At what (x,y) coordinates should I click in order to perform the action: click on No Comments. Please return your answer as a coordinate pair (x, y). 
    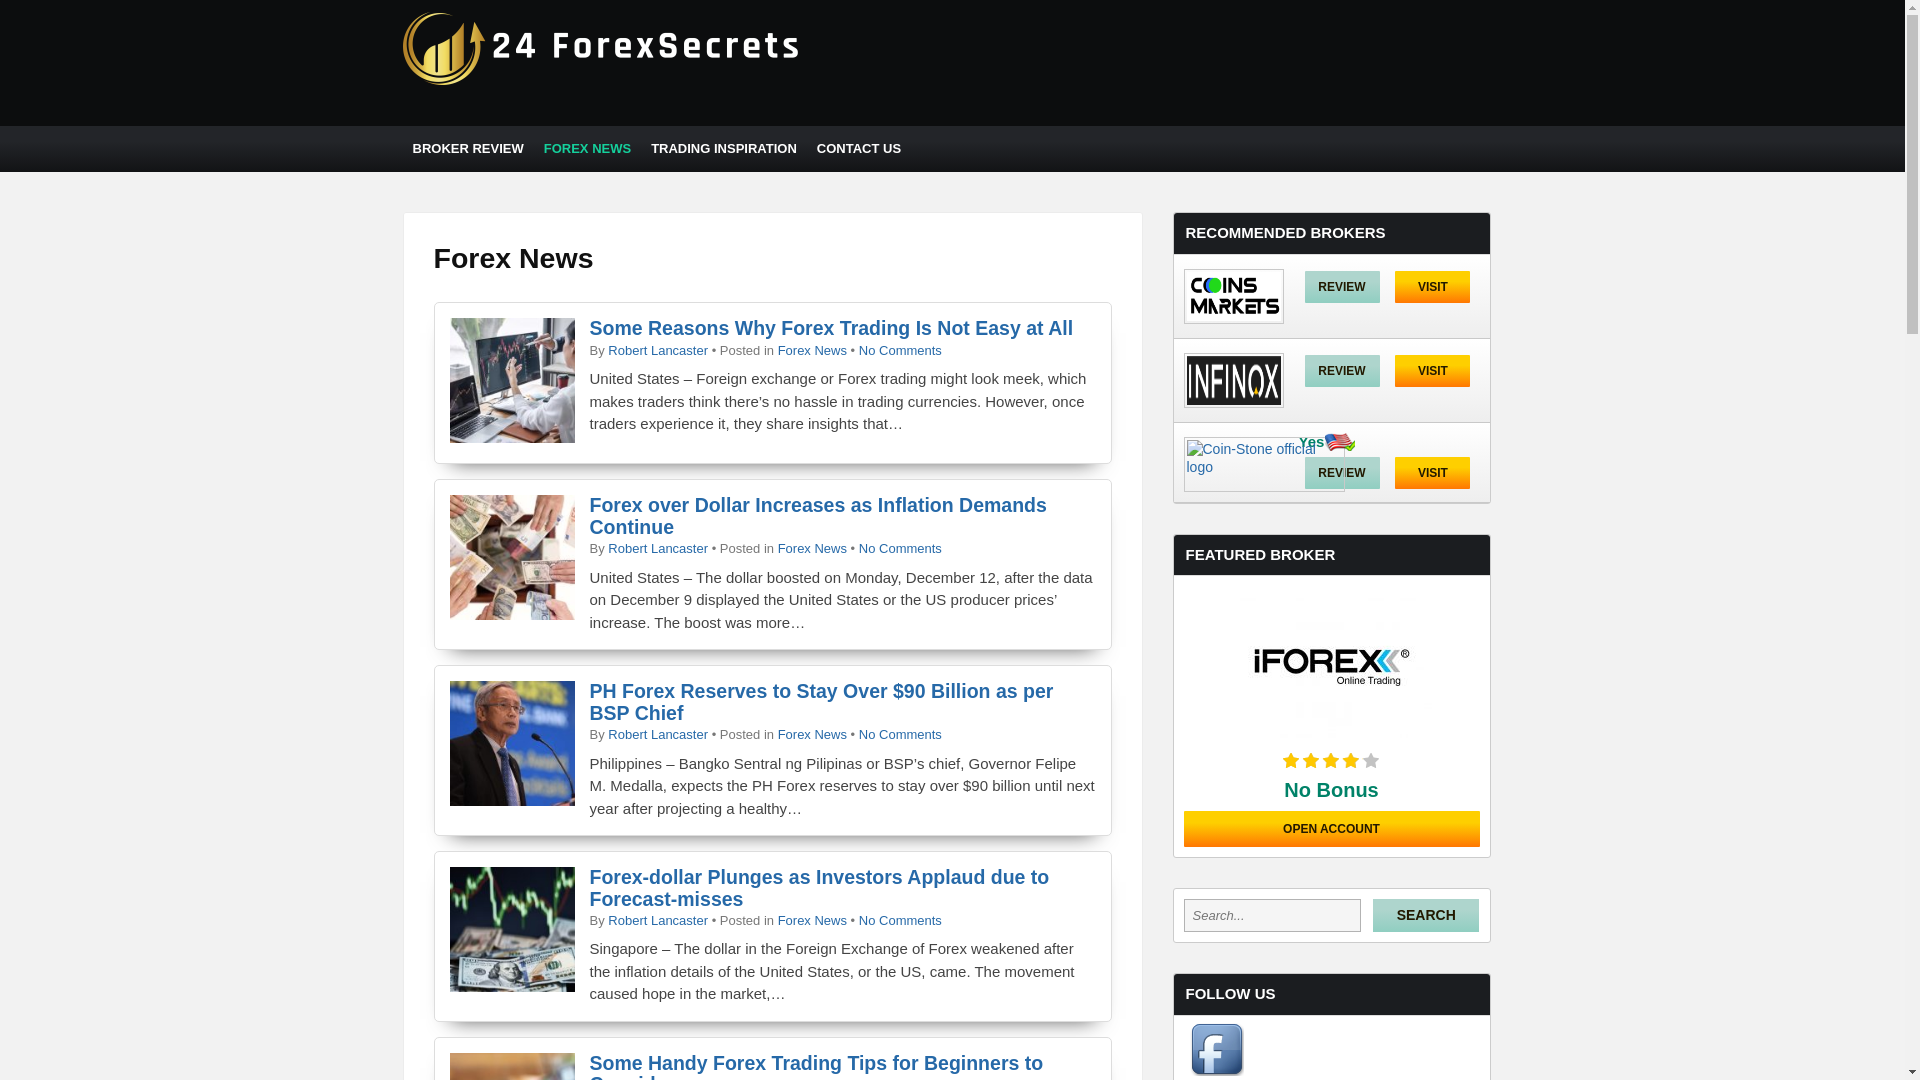
    Looking at the image, I should click on (900, 350).